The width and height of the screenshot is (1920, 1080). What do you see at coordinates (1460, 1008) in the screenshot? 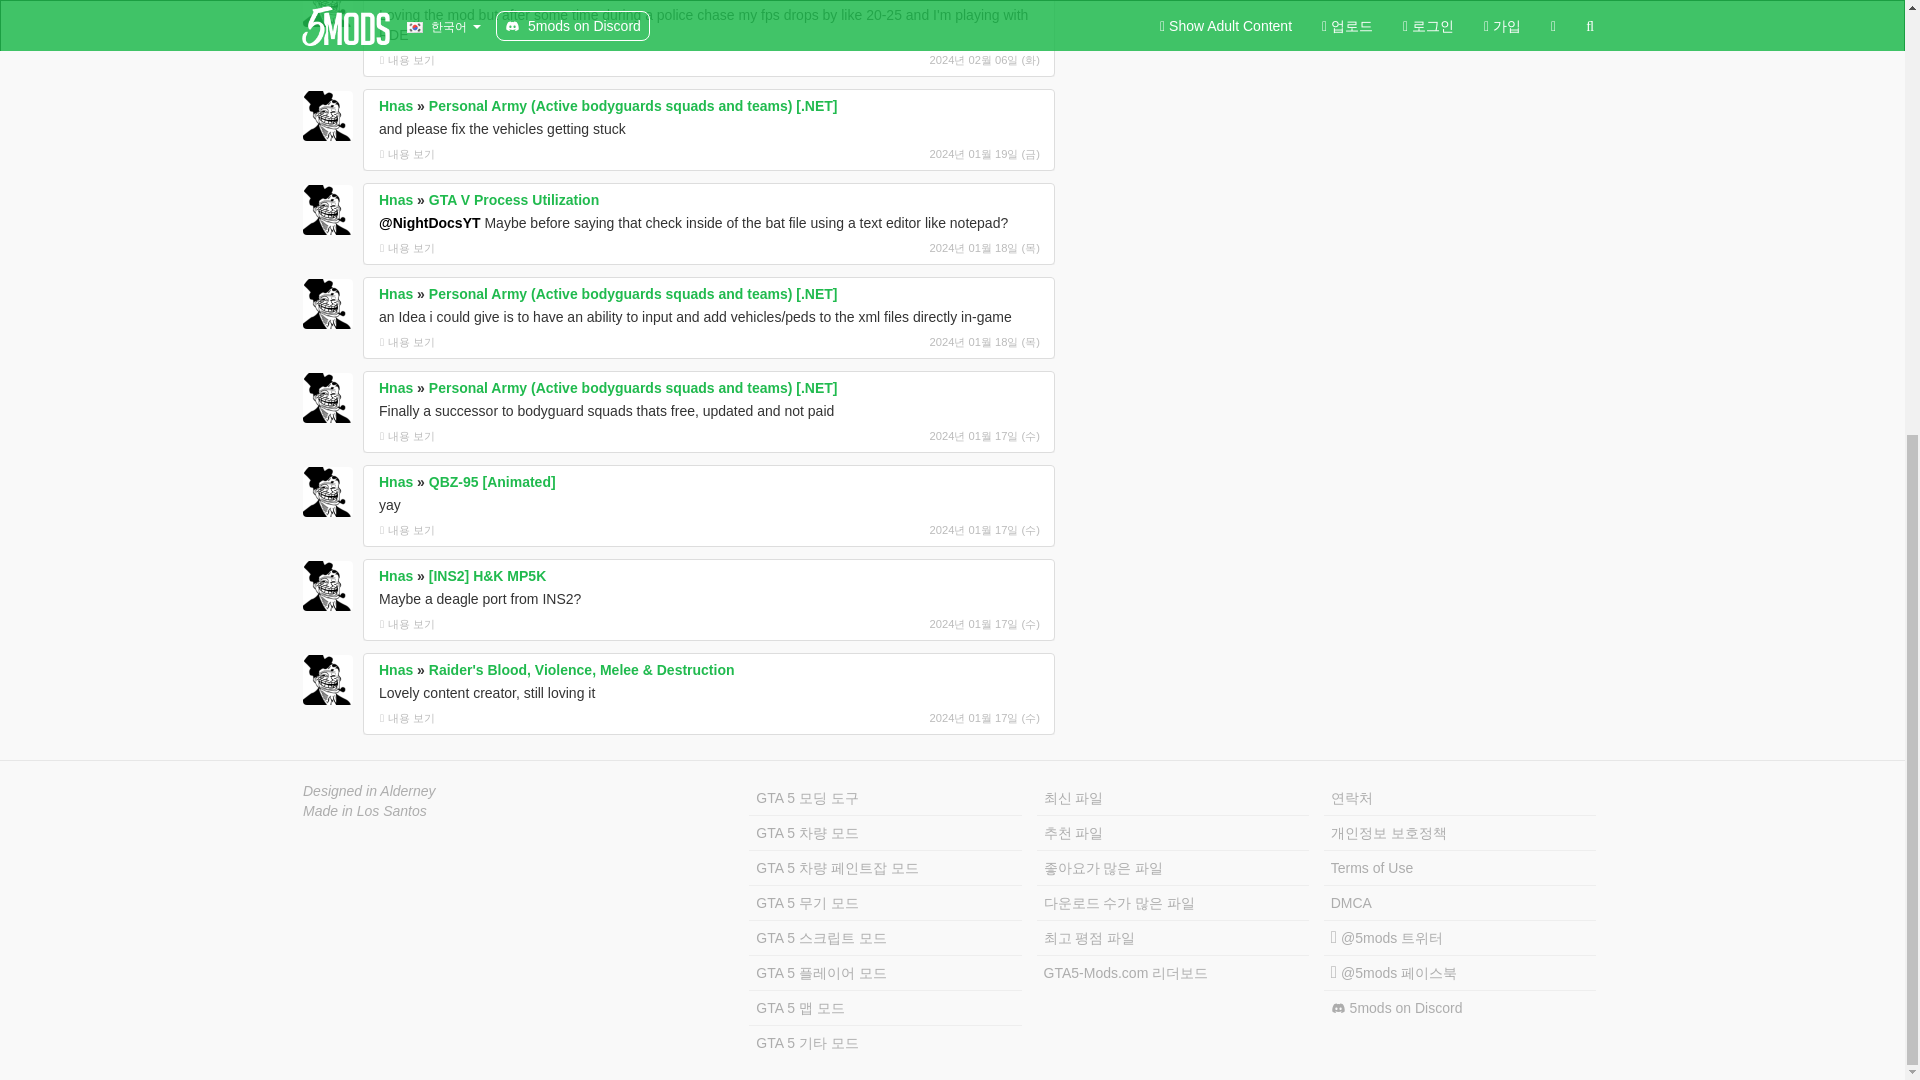
I see `5mods on Discord` at bounding box center [1460, 1008].